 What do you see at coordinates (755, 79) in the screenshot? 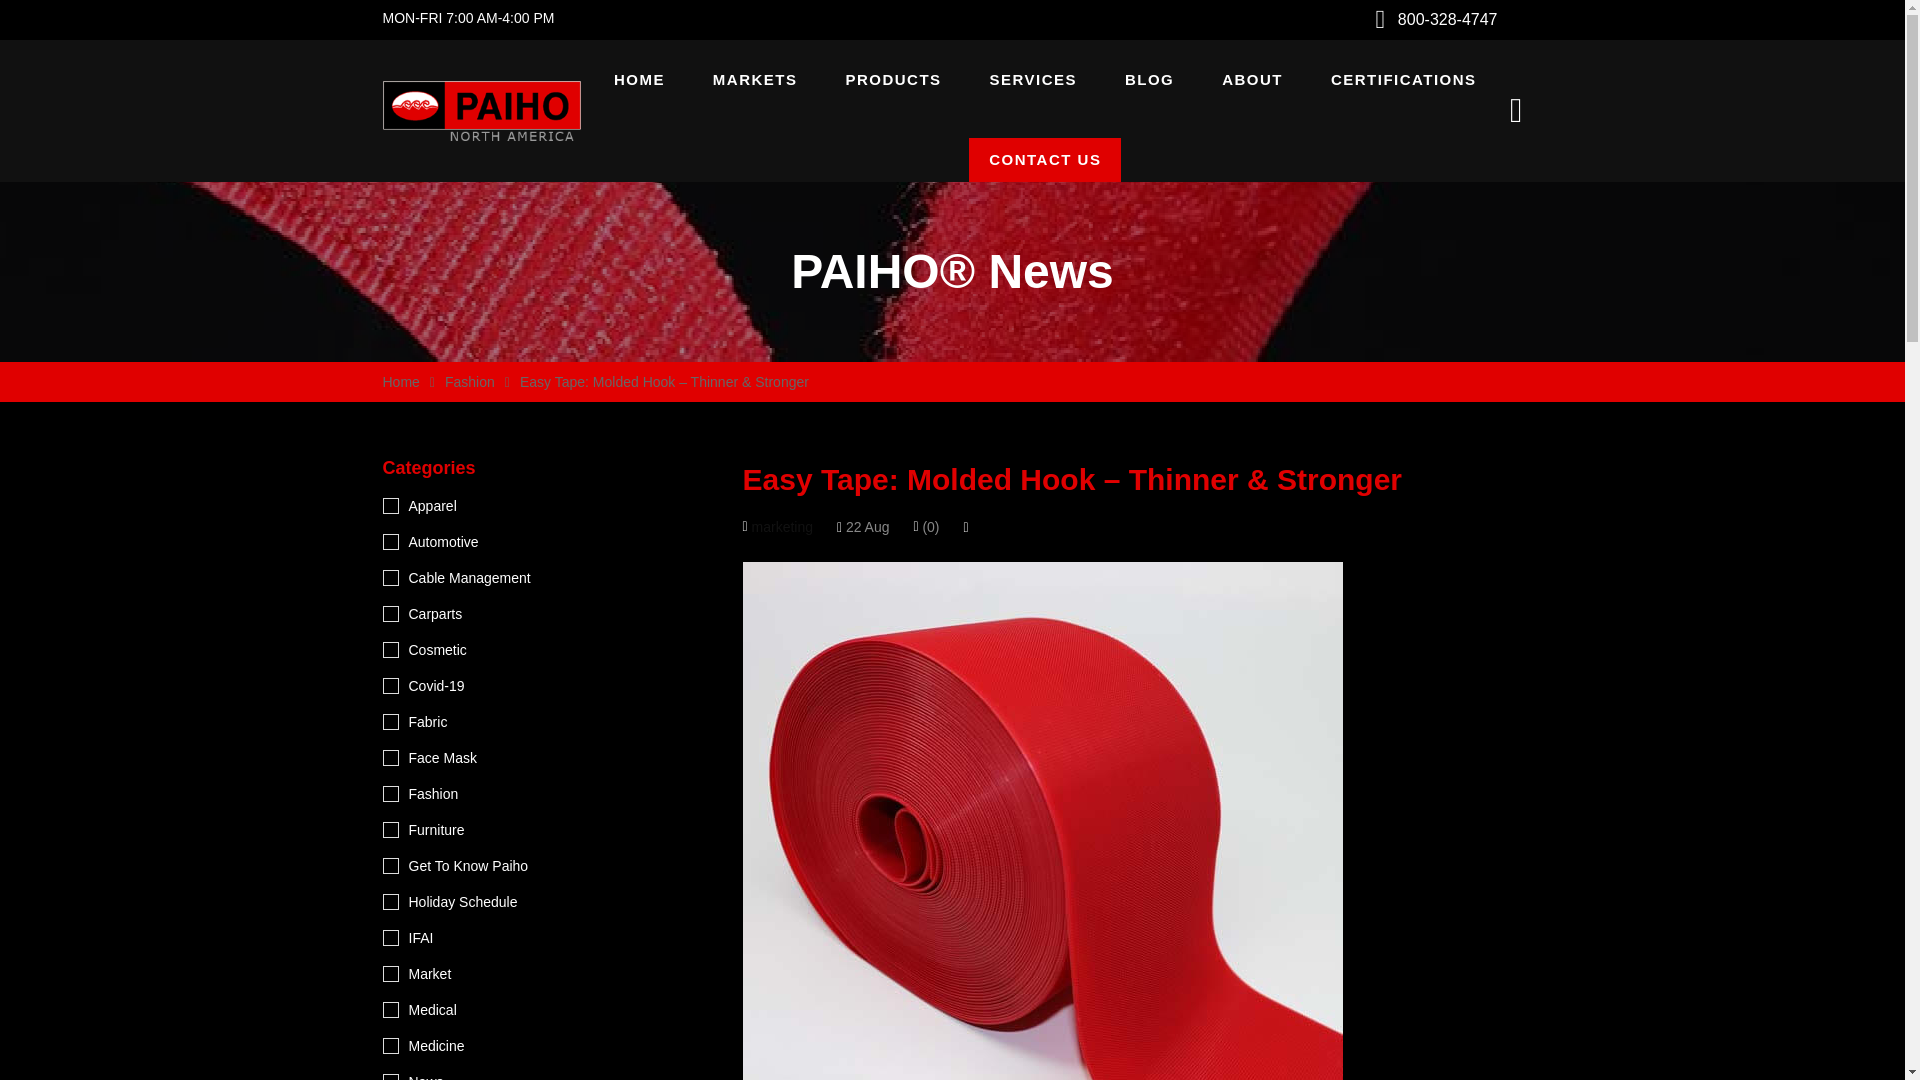
I see `MARKETS` at bounding box center [755, 79].